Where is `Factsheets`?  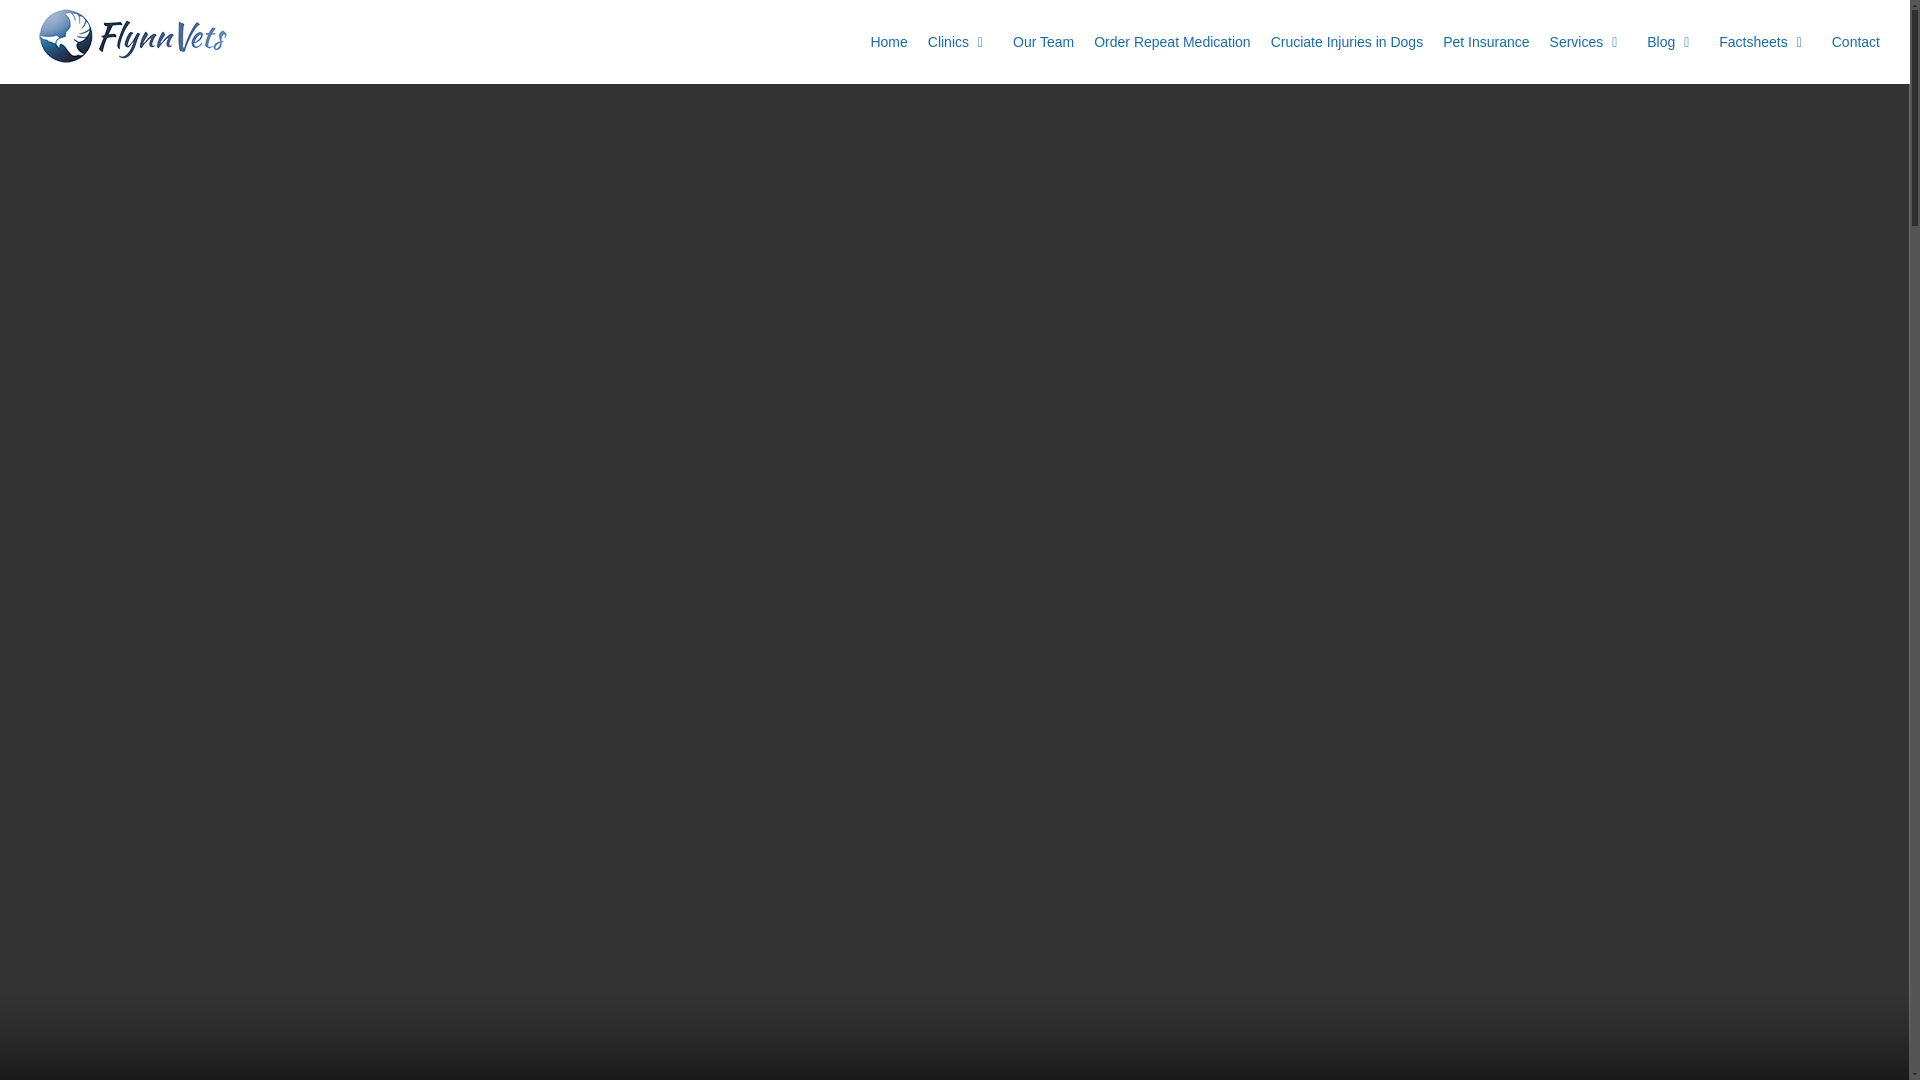 Factsheets is located at coordinates (1764, 42).